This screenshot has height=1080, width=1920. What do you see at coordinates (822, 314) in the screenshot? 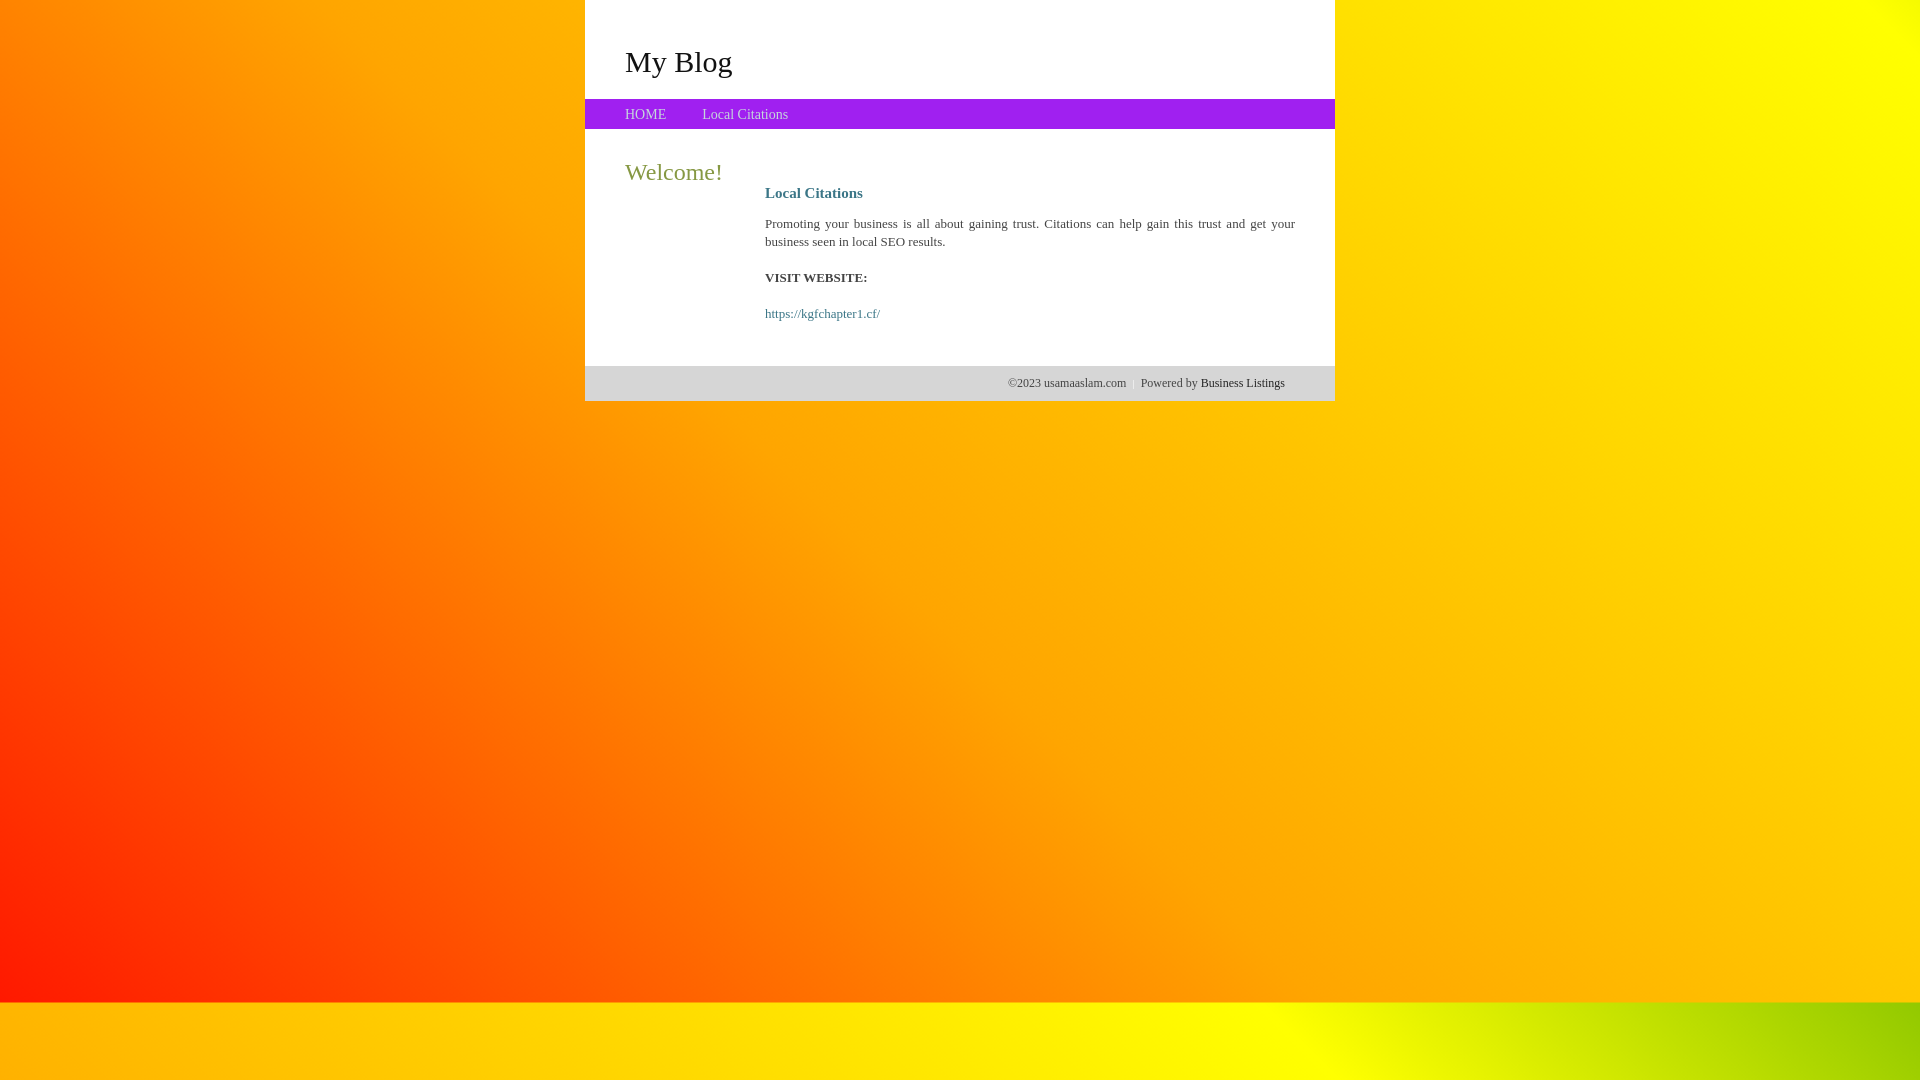
I see `https://kgfchapter1.cf/` at bounding box center [822, 314].